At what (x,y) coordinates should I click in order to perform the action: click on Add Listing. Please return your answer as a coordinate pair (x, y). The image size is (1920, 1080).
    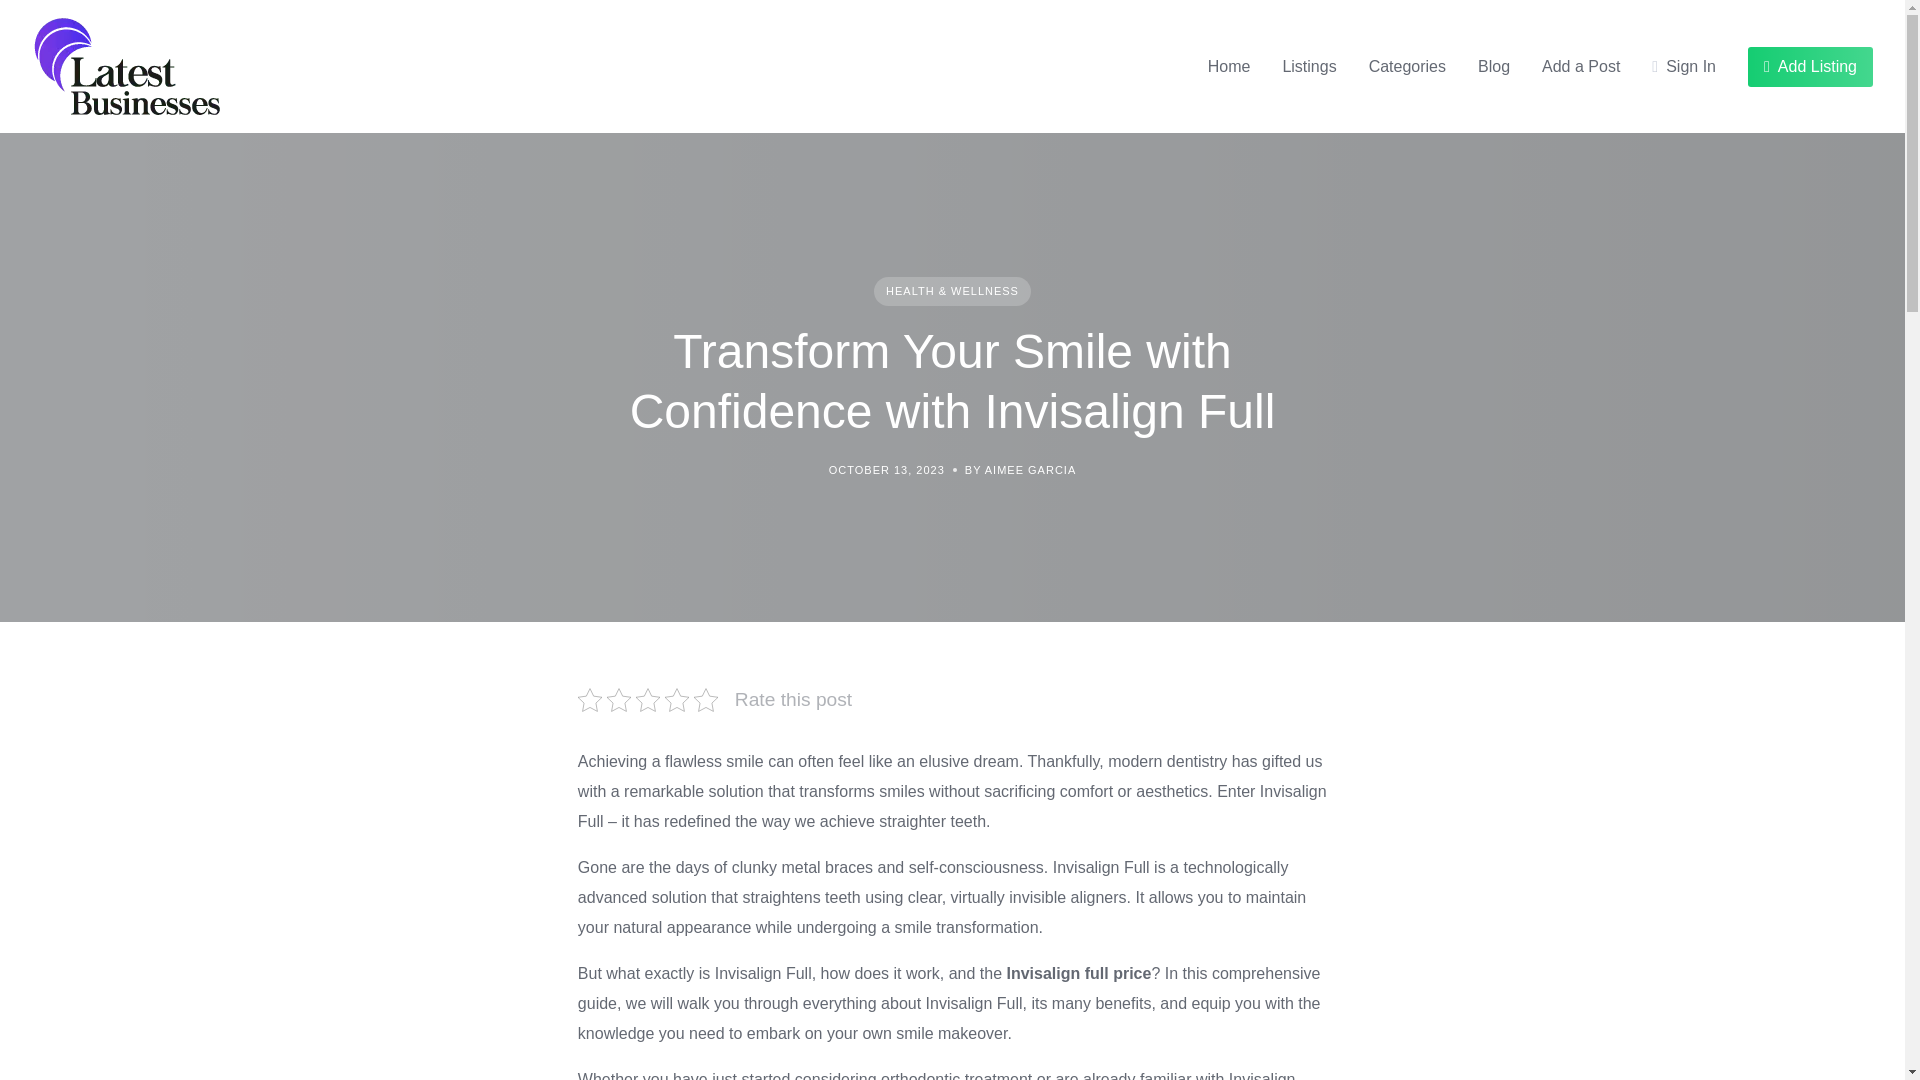
    Looking at the image, I should click on (1810, 66).